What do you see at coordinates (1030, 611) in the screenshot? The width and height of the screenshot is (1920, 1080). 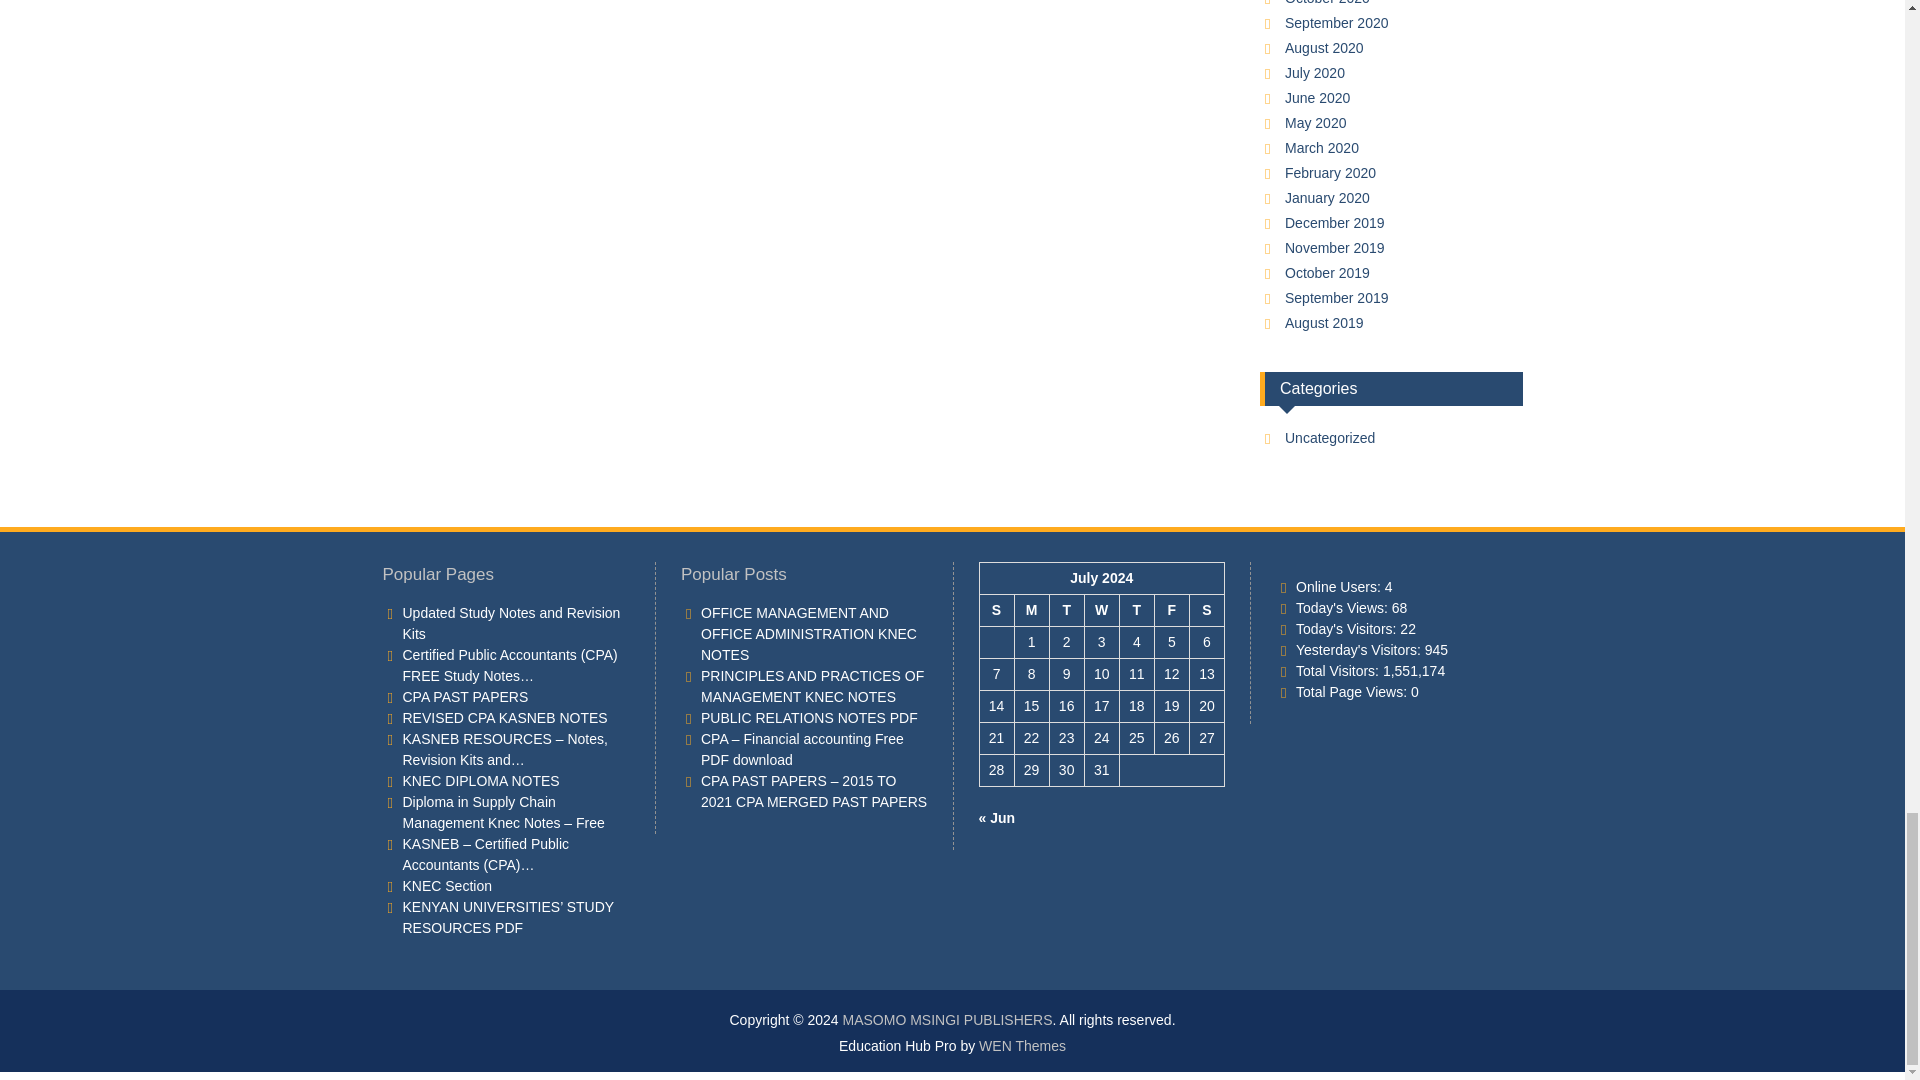 I see `Monday` at bounding box center [1030, 611].